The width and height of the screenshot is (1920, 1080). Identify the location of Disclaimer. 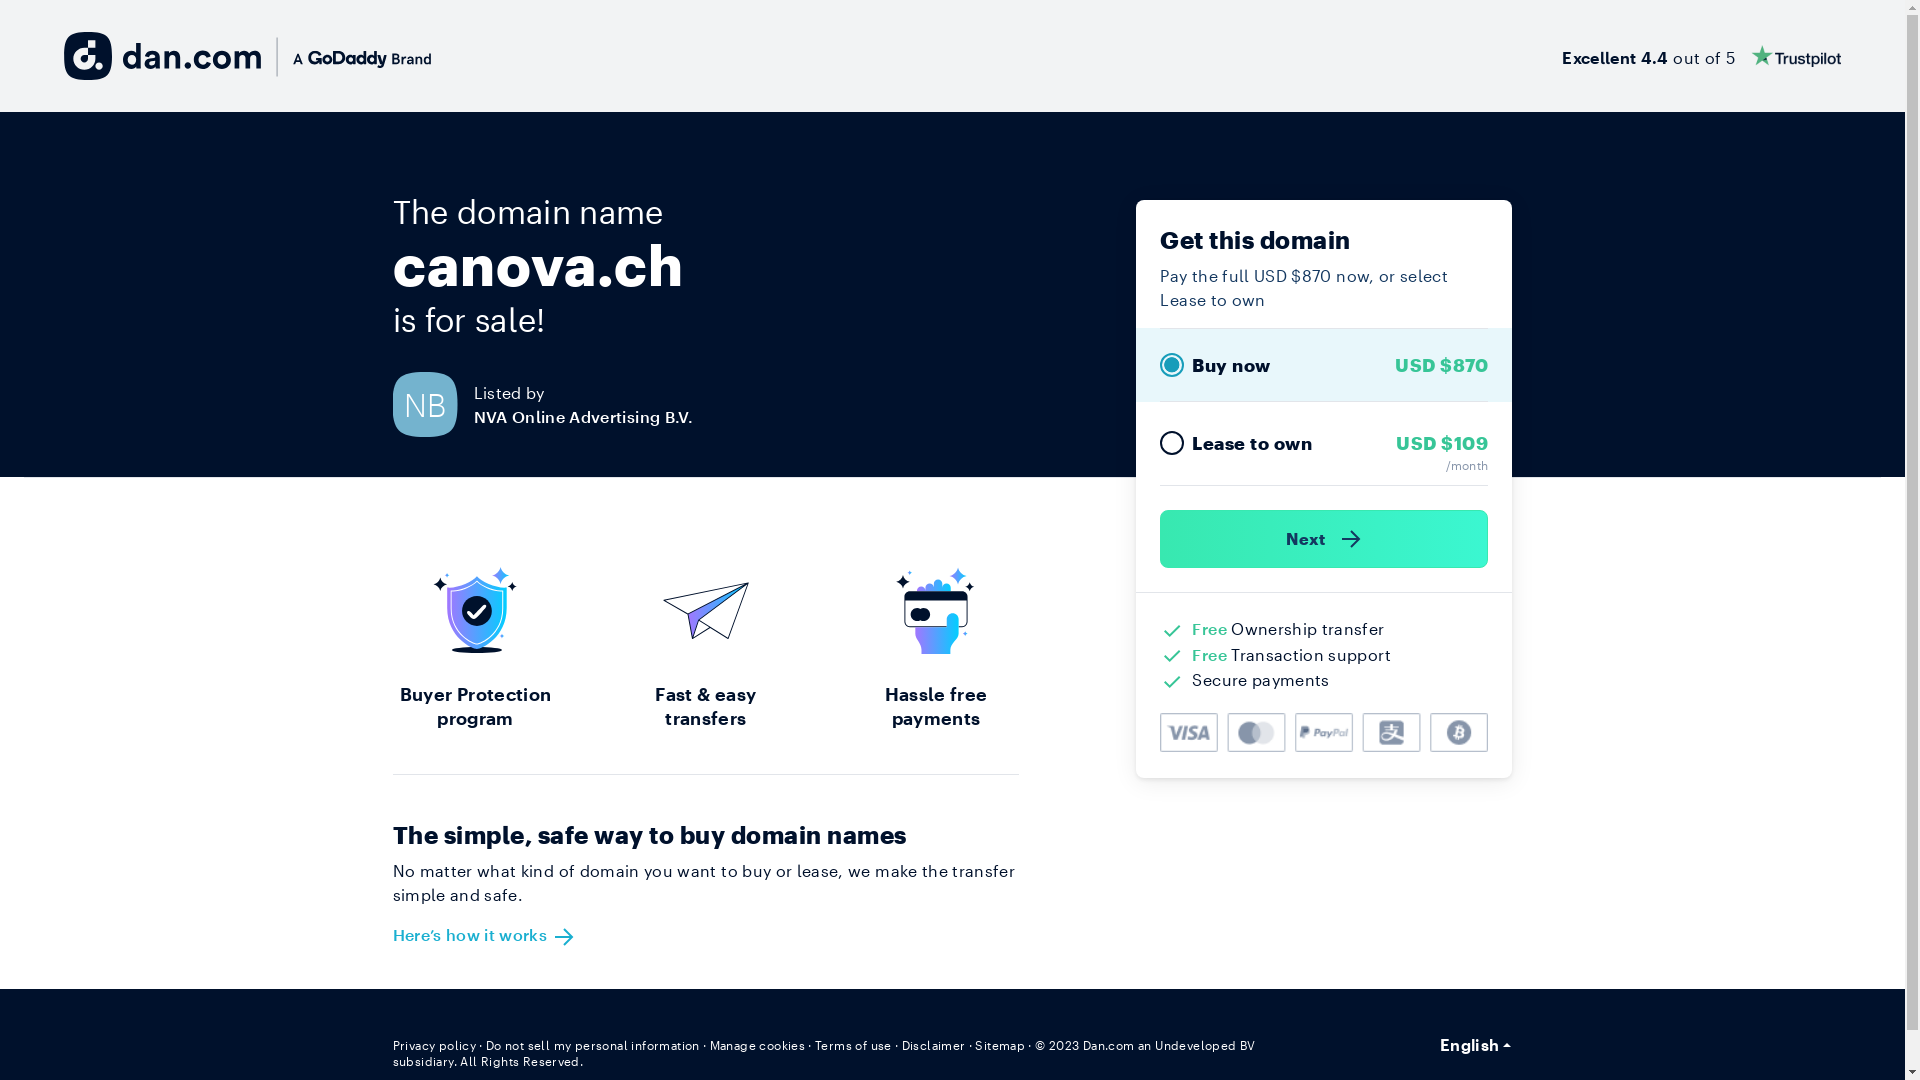
(934, 1045).